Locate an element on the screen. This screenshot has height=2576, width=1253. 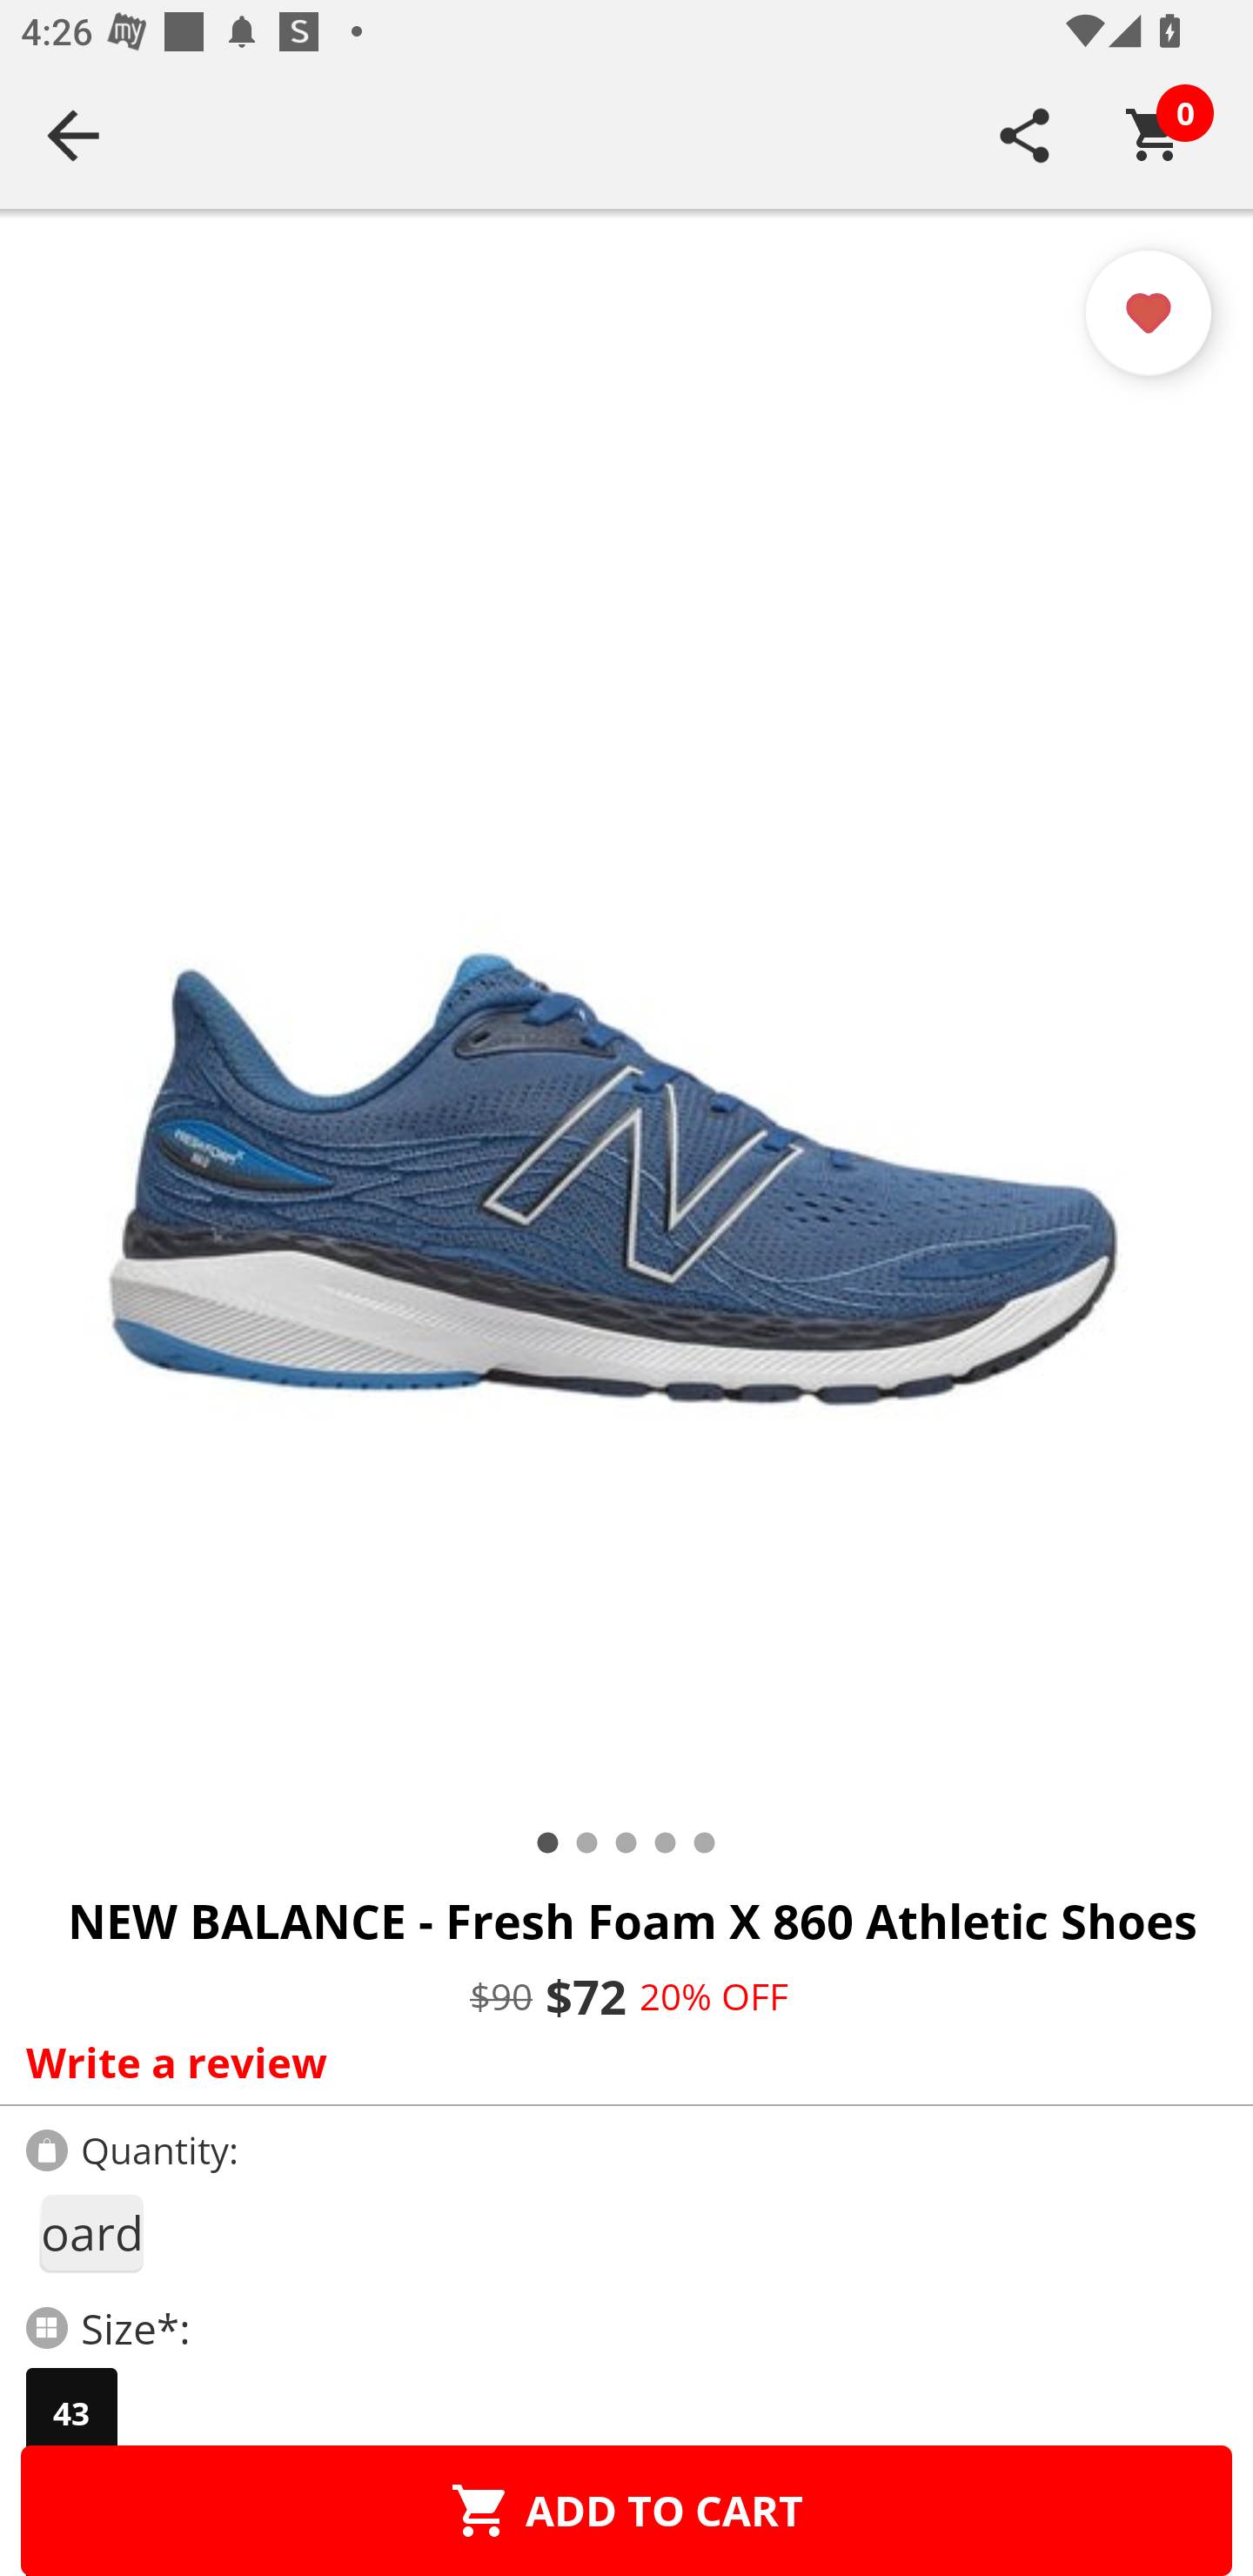
ADD TO CART is located at coordinates (626, 2510).